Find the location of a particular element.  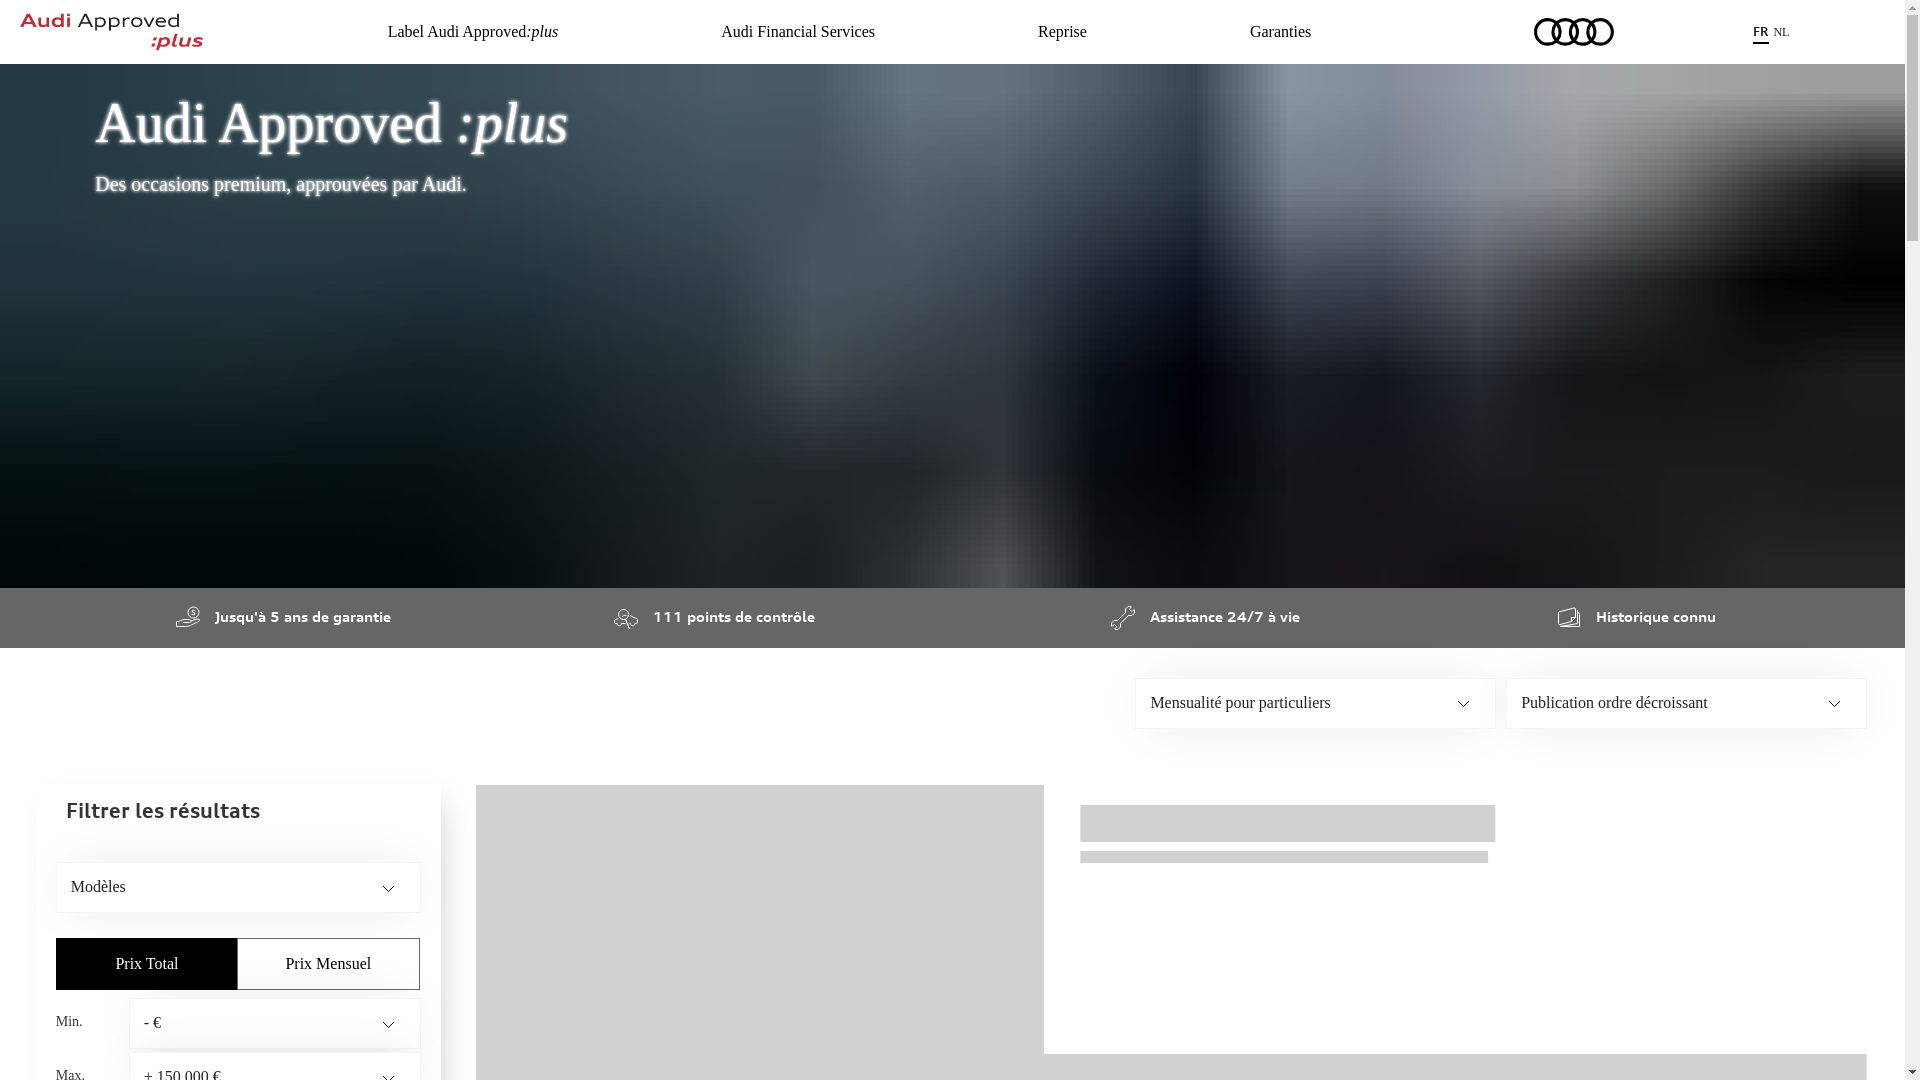

Reprise is located at coordinates (1062, 32).